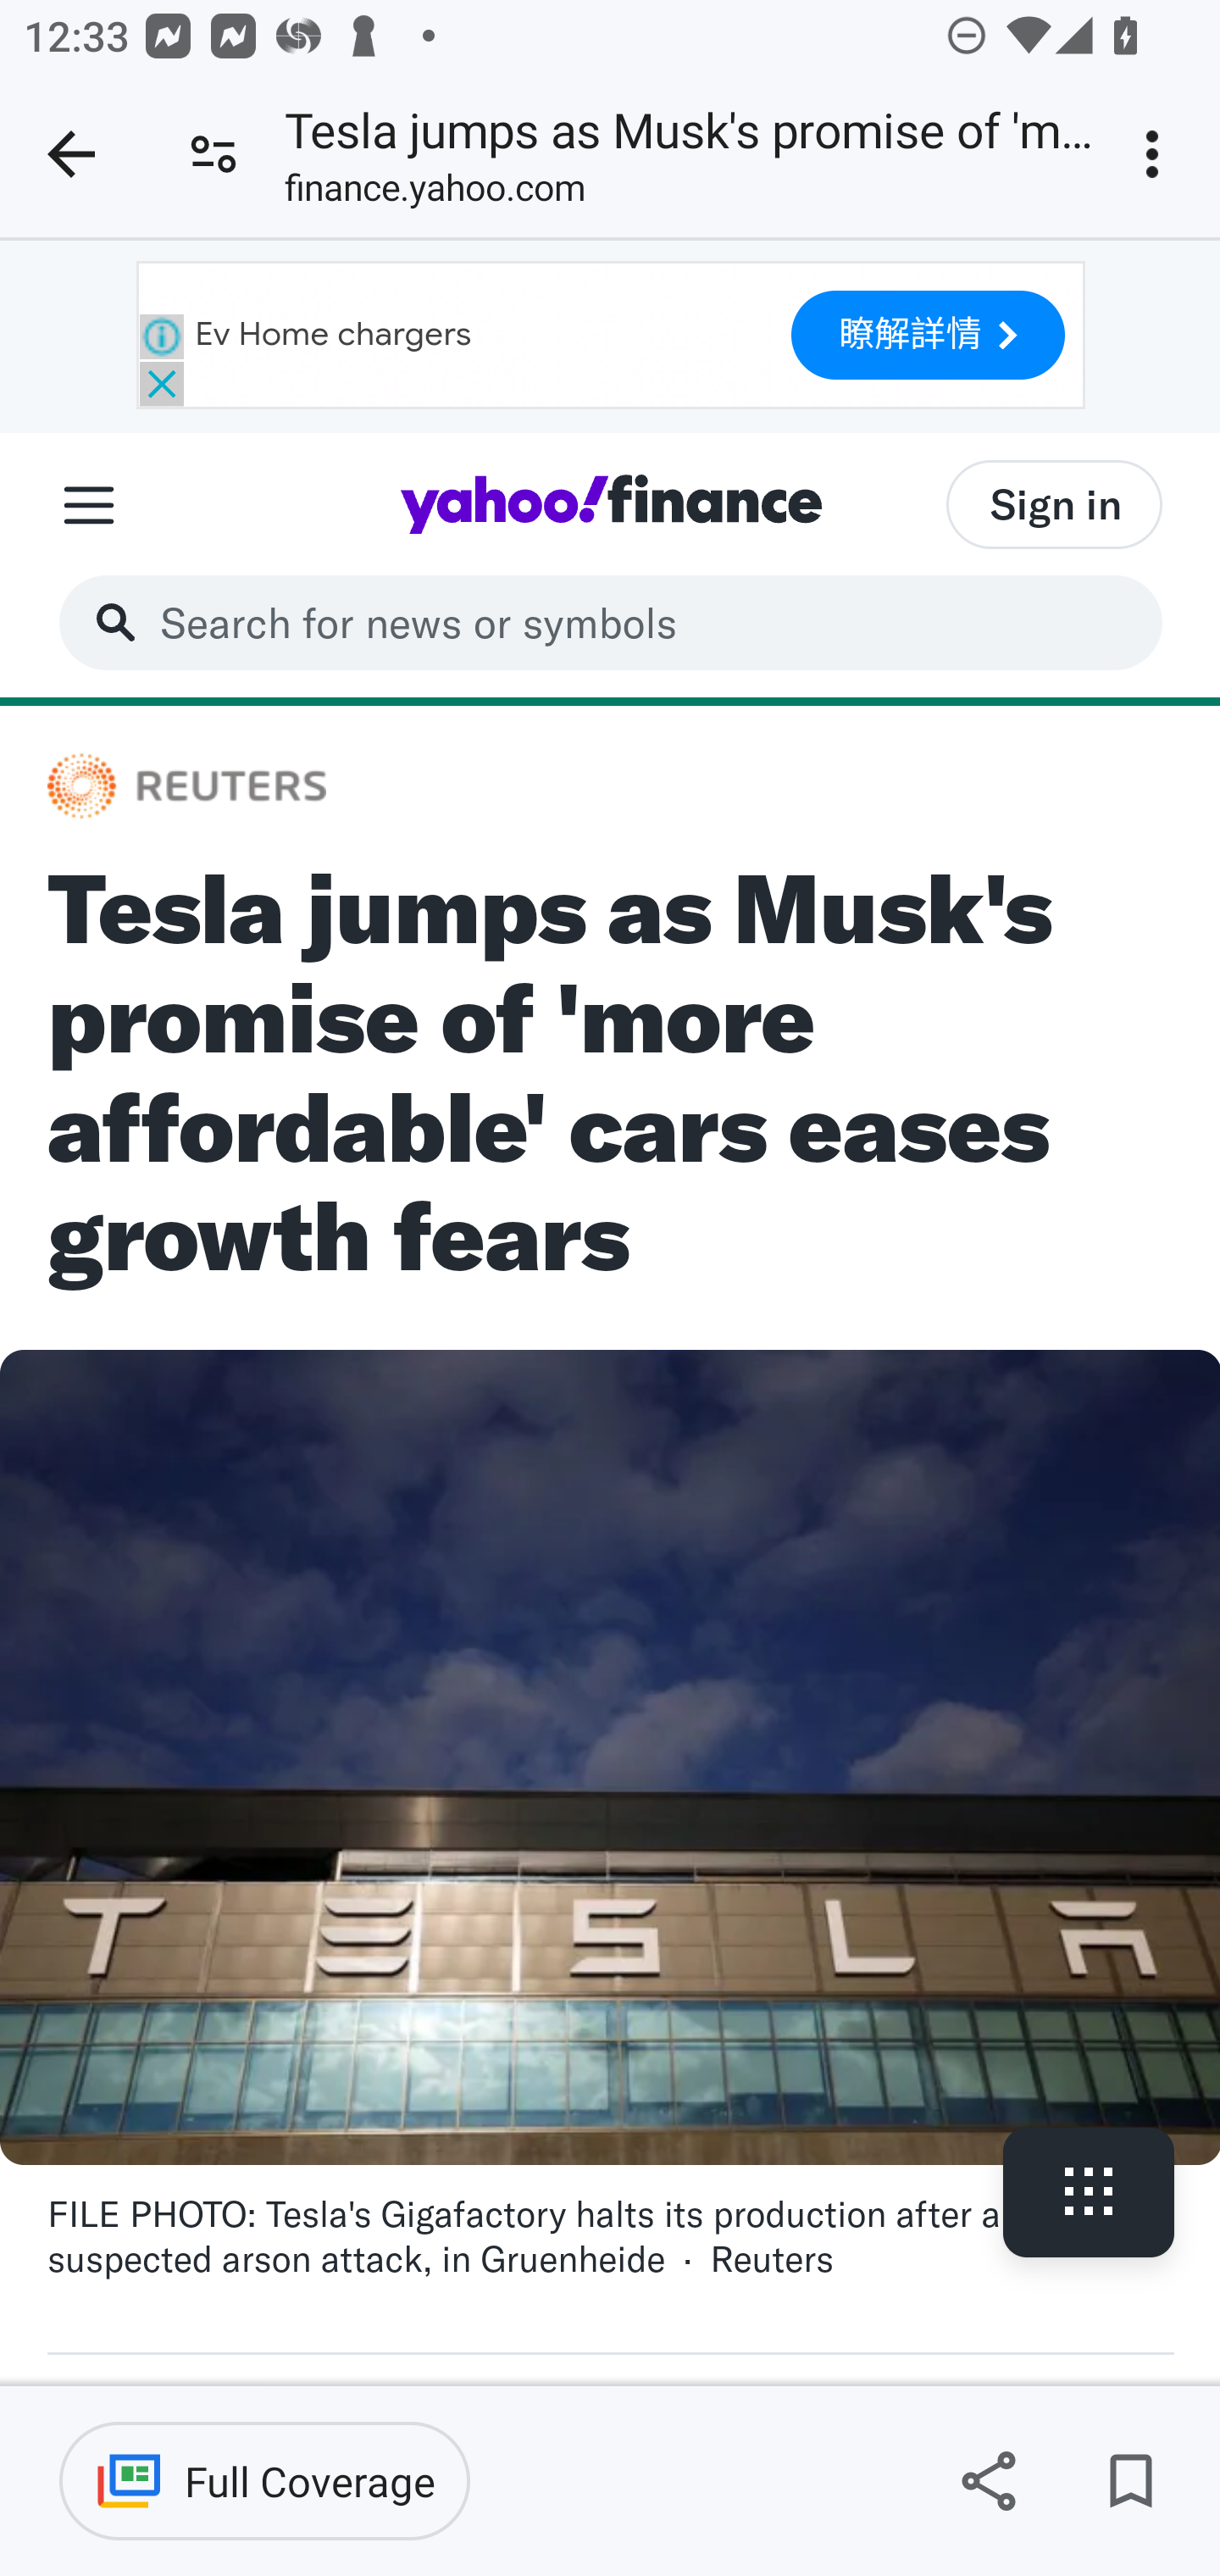 The height and width of the screenshot is (2576, 1220). I want to click on Share, so click(988, 2481).